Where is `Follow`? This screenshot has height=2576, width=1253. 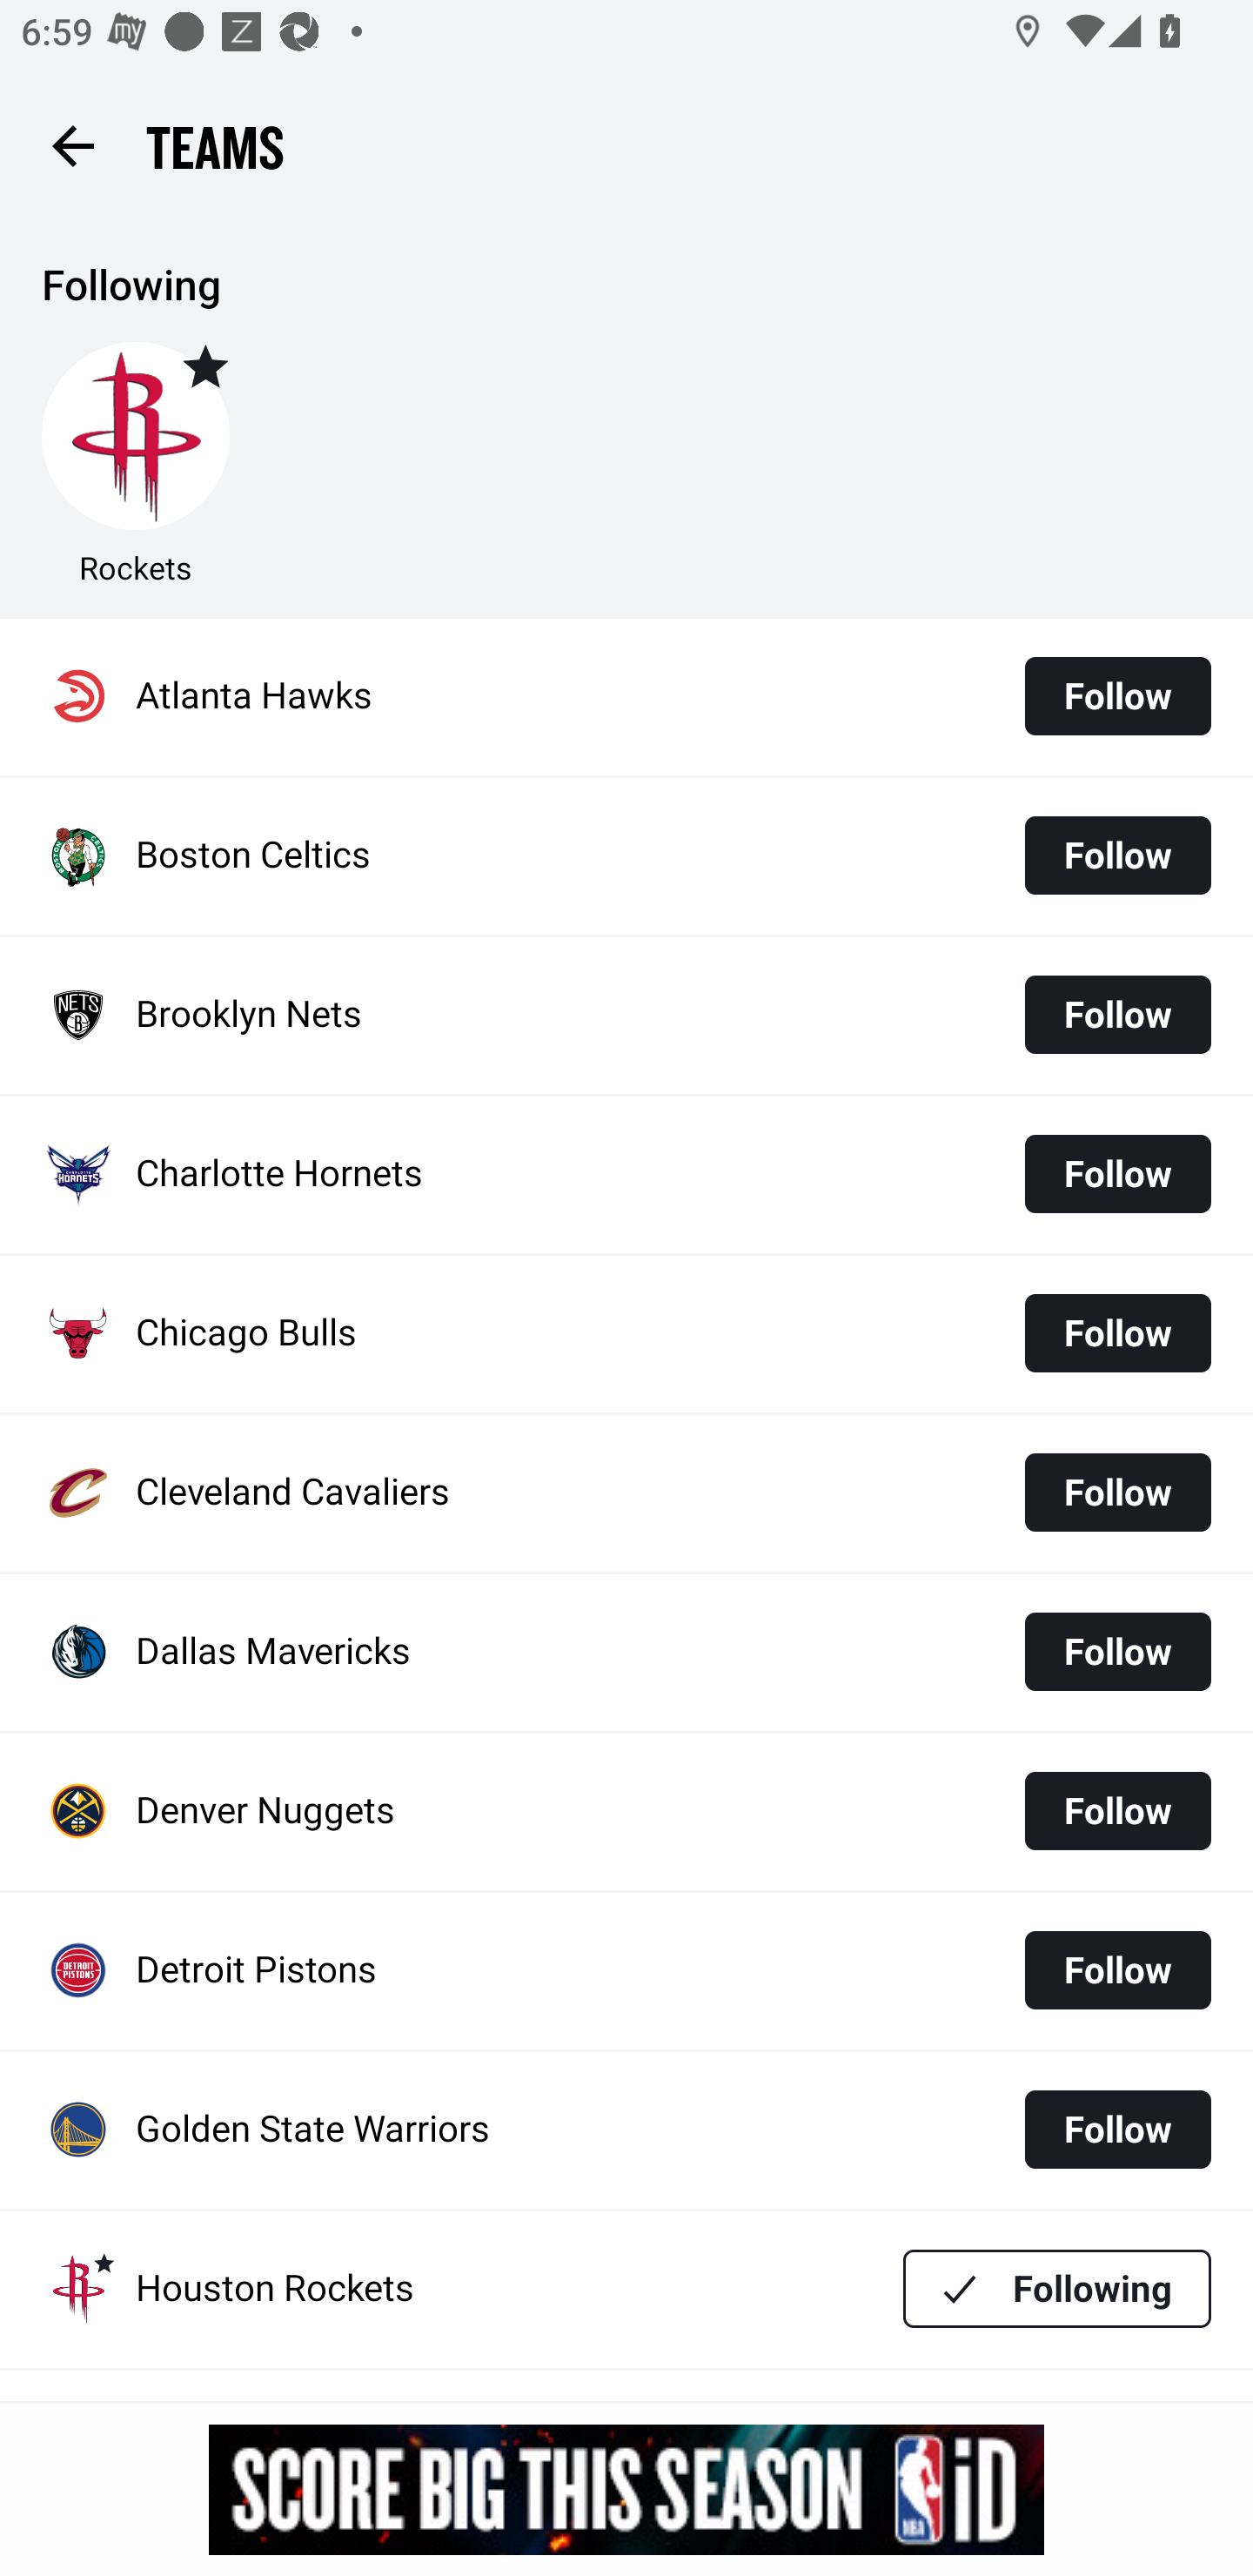 Follow is located at coordinates (1117, 1810).